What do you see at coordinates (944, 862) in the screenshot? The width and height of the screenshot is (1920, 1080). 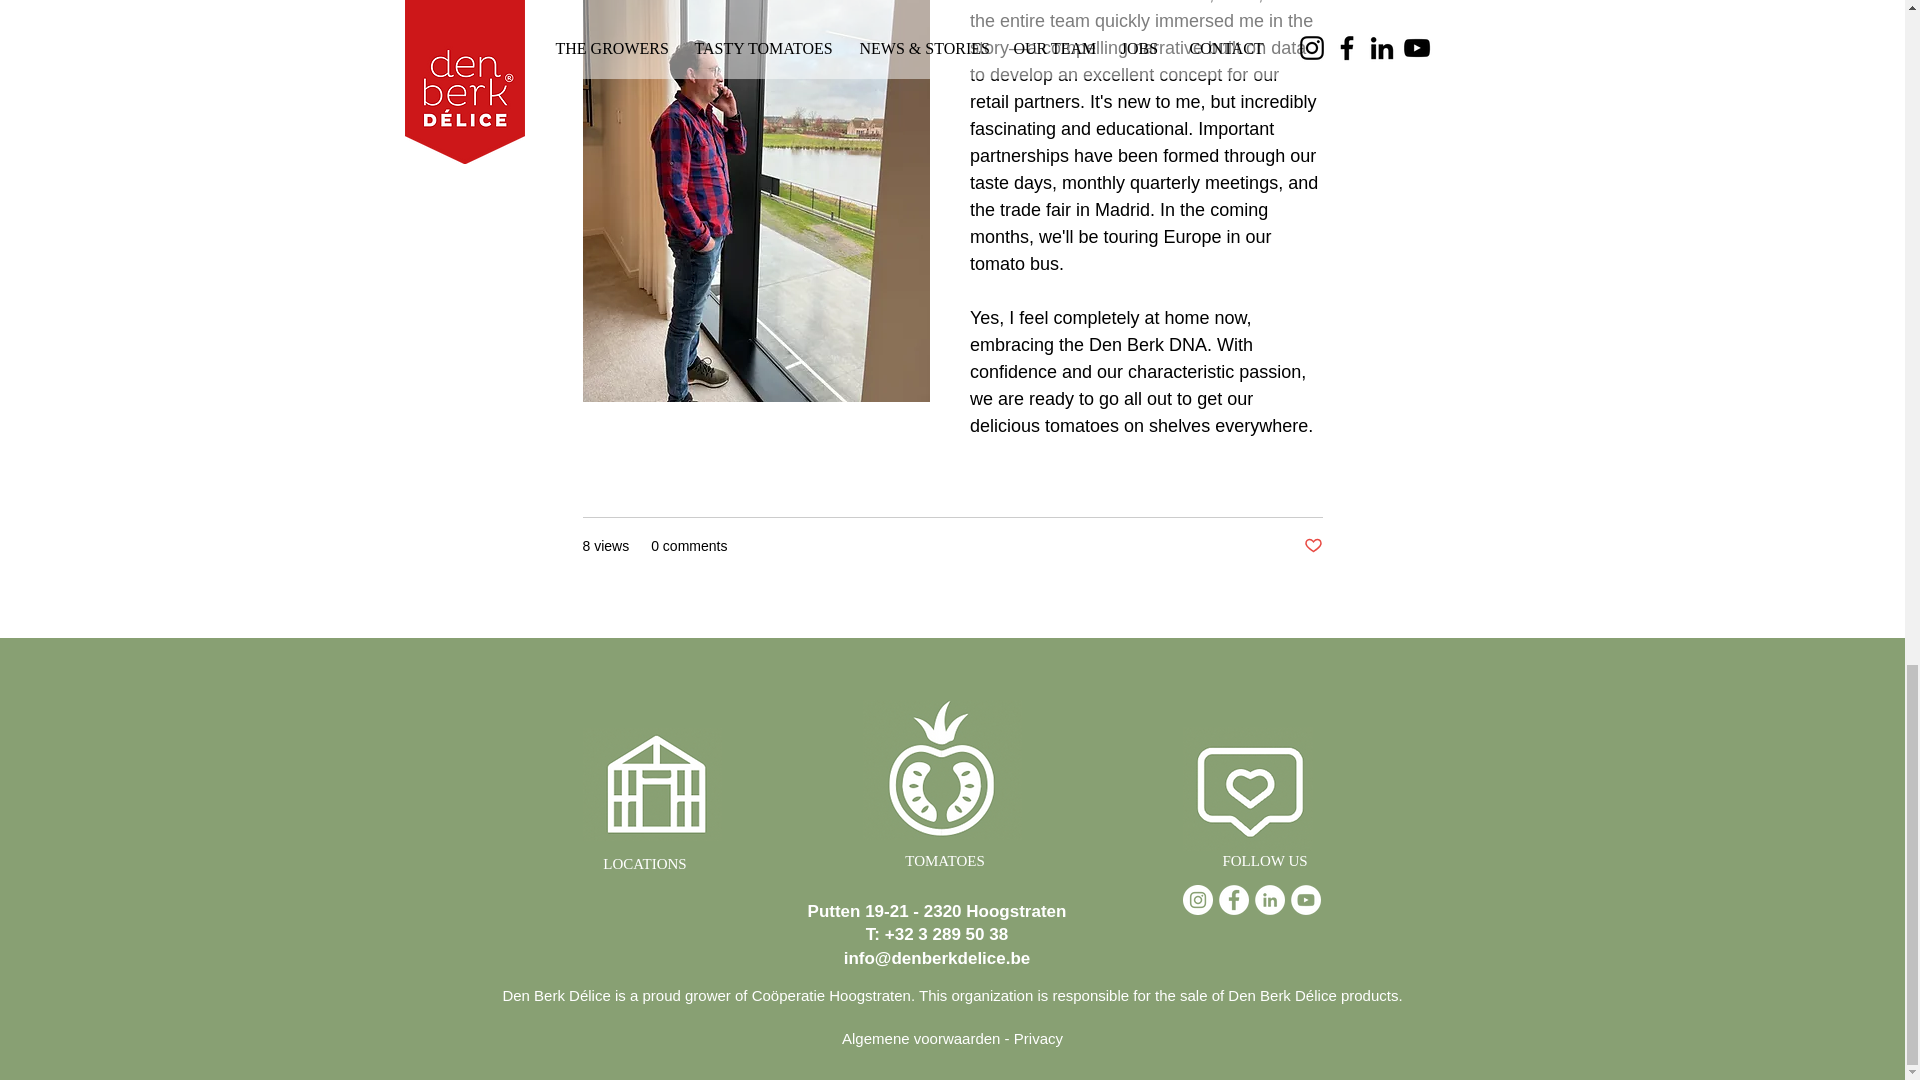 I see `TOMATOES` at bounding box center [944, 862].